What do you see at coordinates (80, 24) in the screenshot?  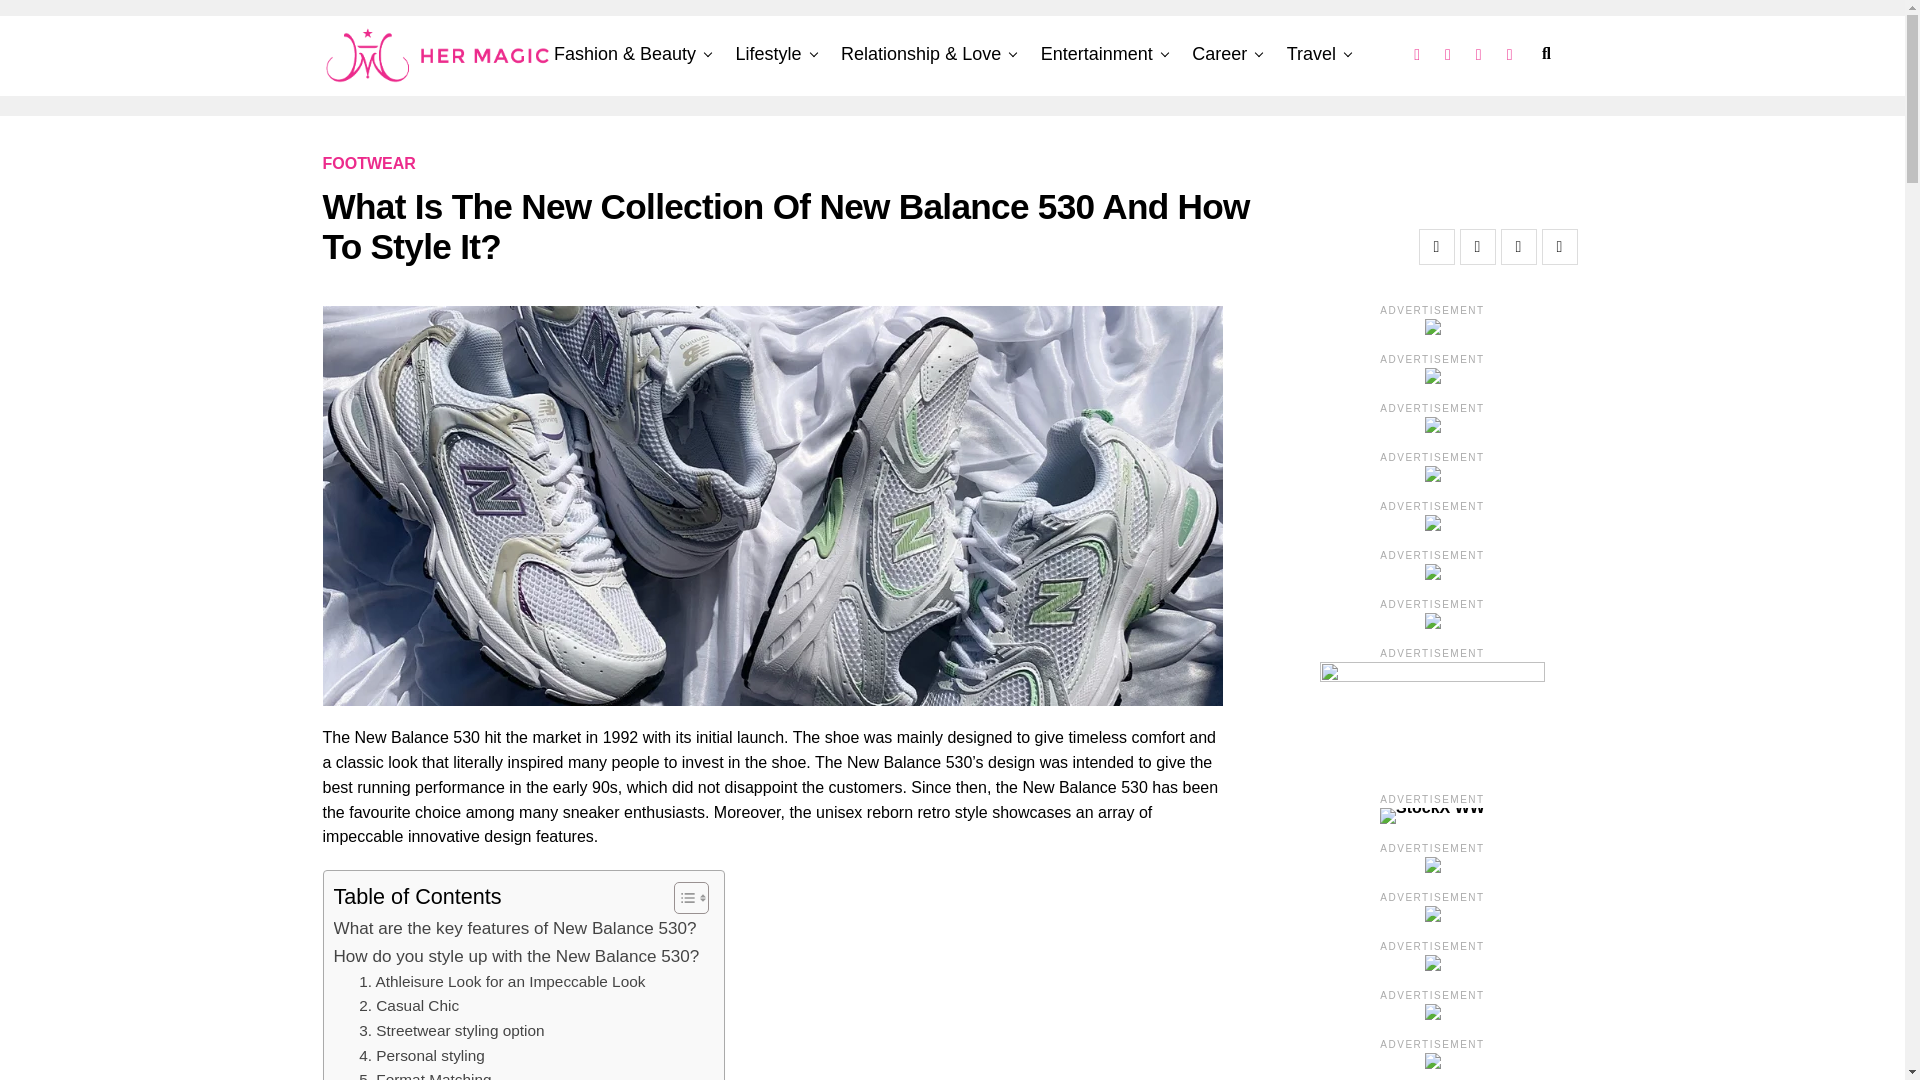 I see `Rakuten Marketing UK` at bounding box center [80, 24].